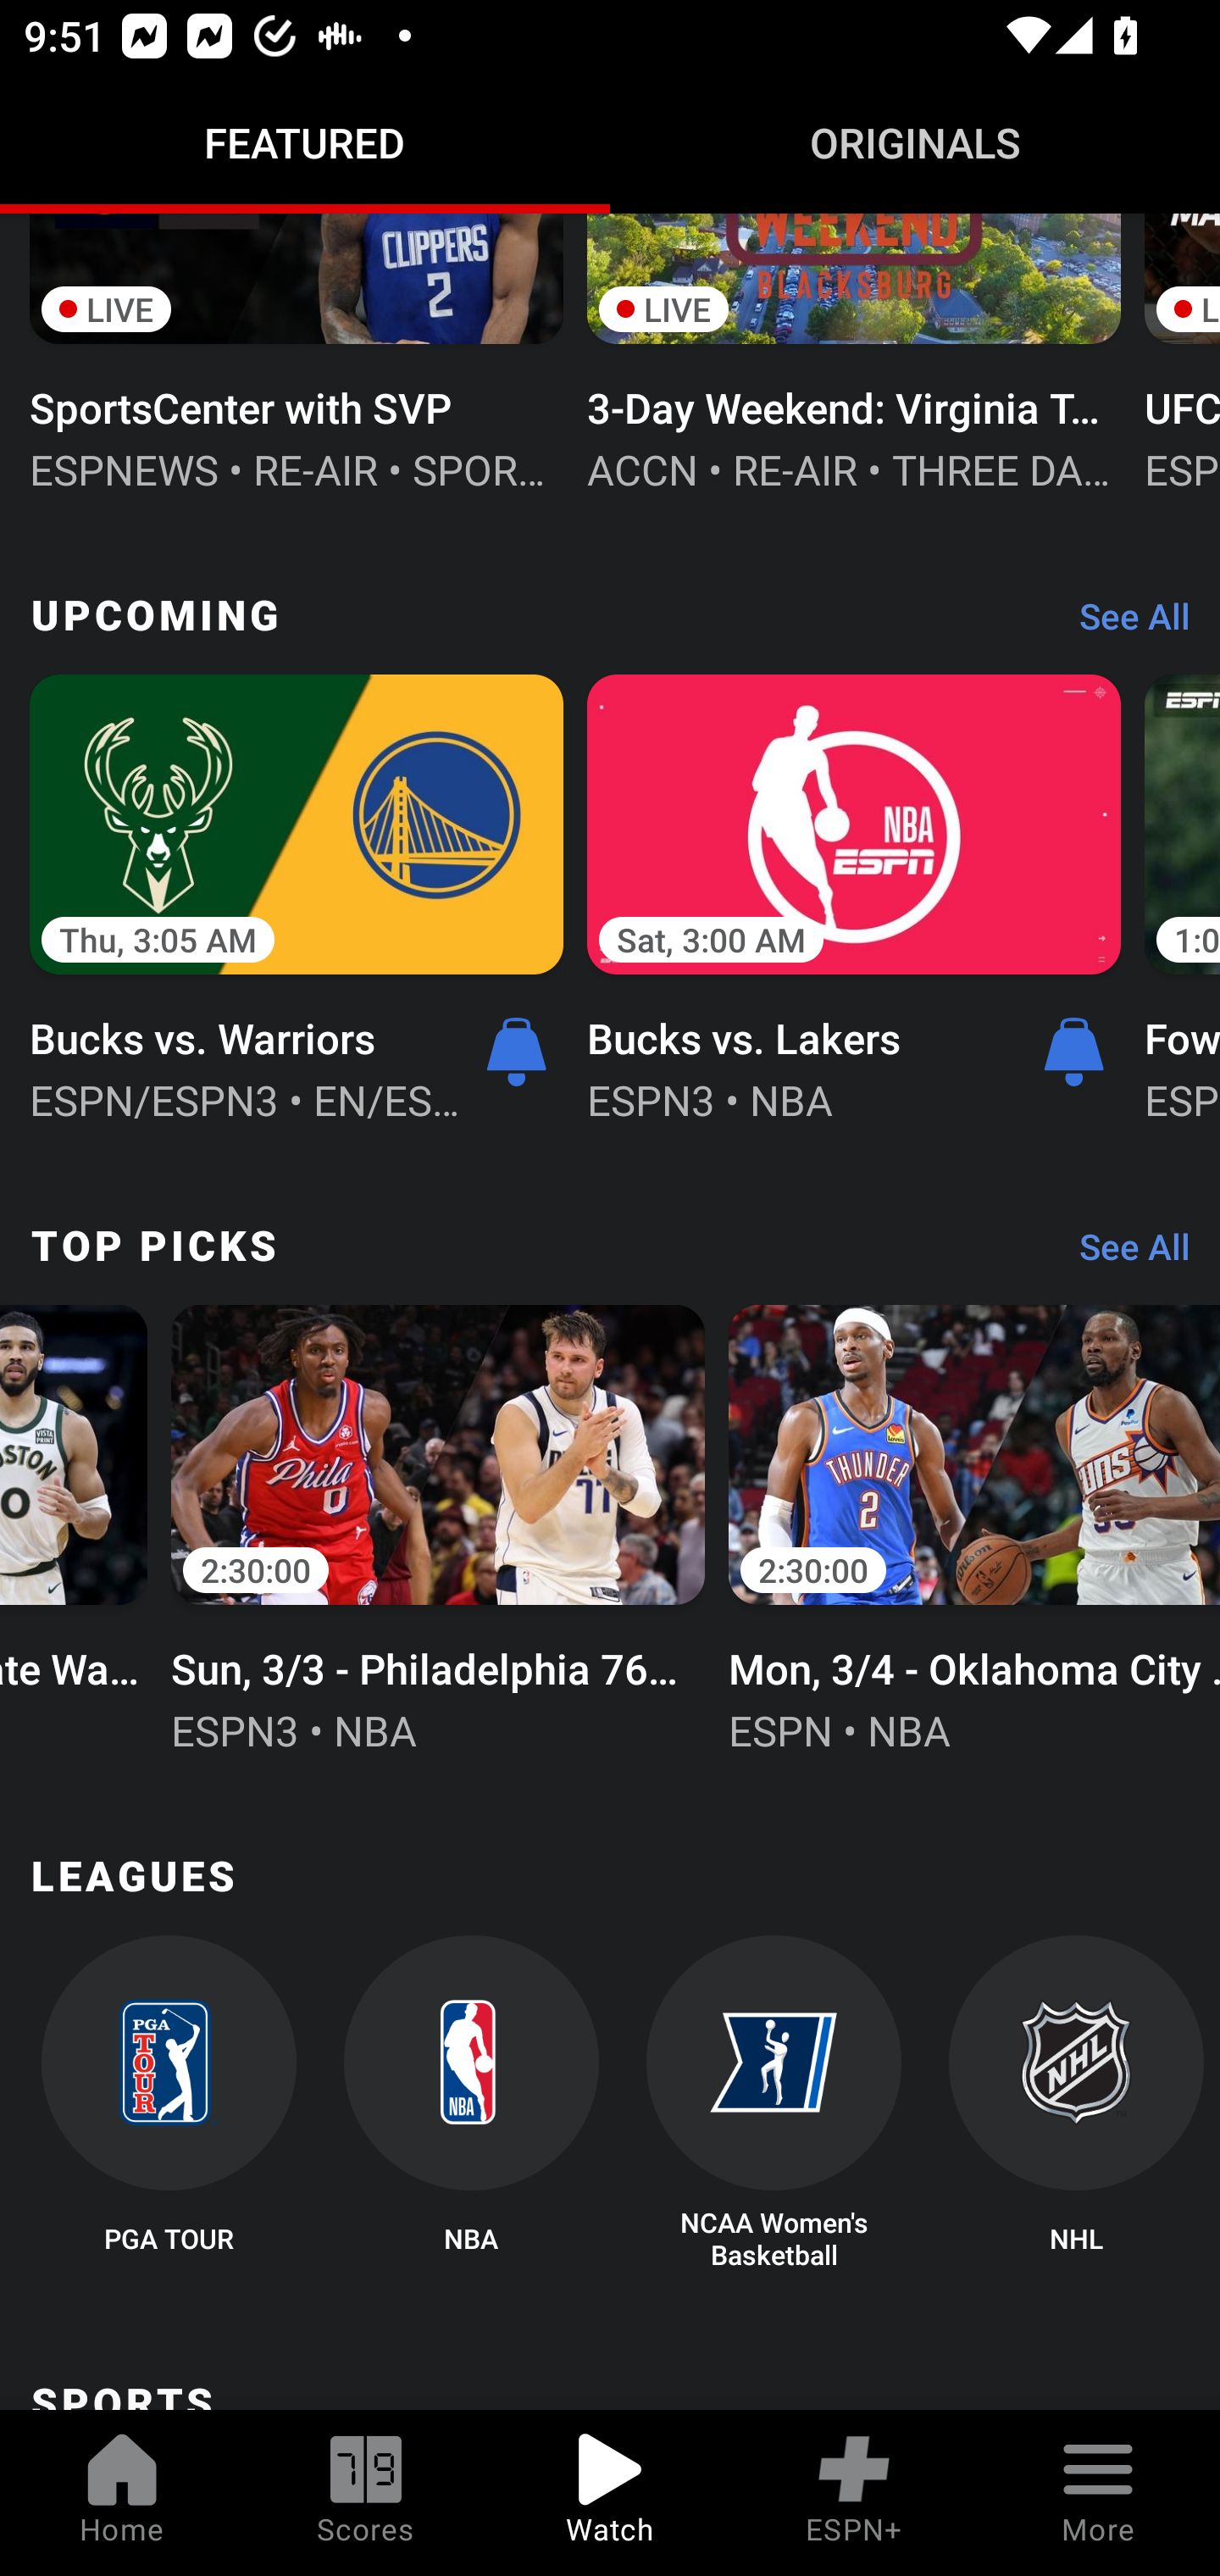  What do you see at coordinates (366, 2493) in the screenshot?
I see `Scores` at bounding box center [366, 2493].